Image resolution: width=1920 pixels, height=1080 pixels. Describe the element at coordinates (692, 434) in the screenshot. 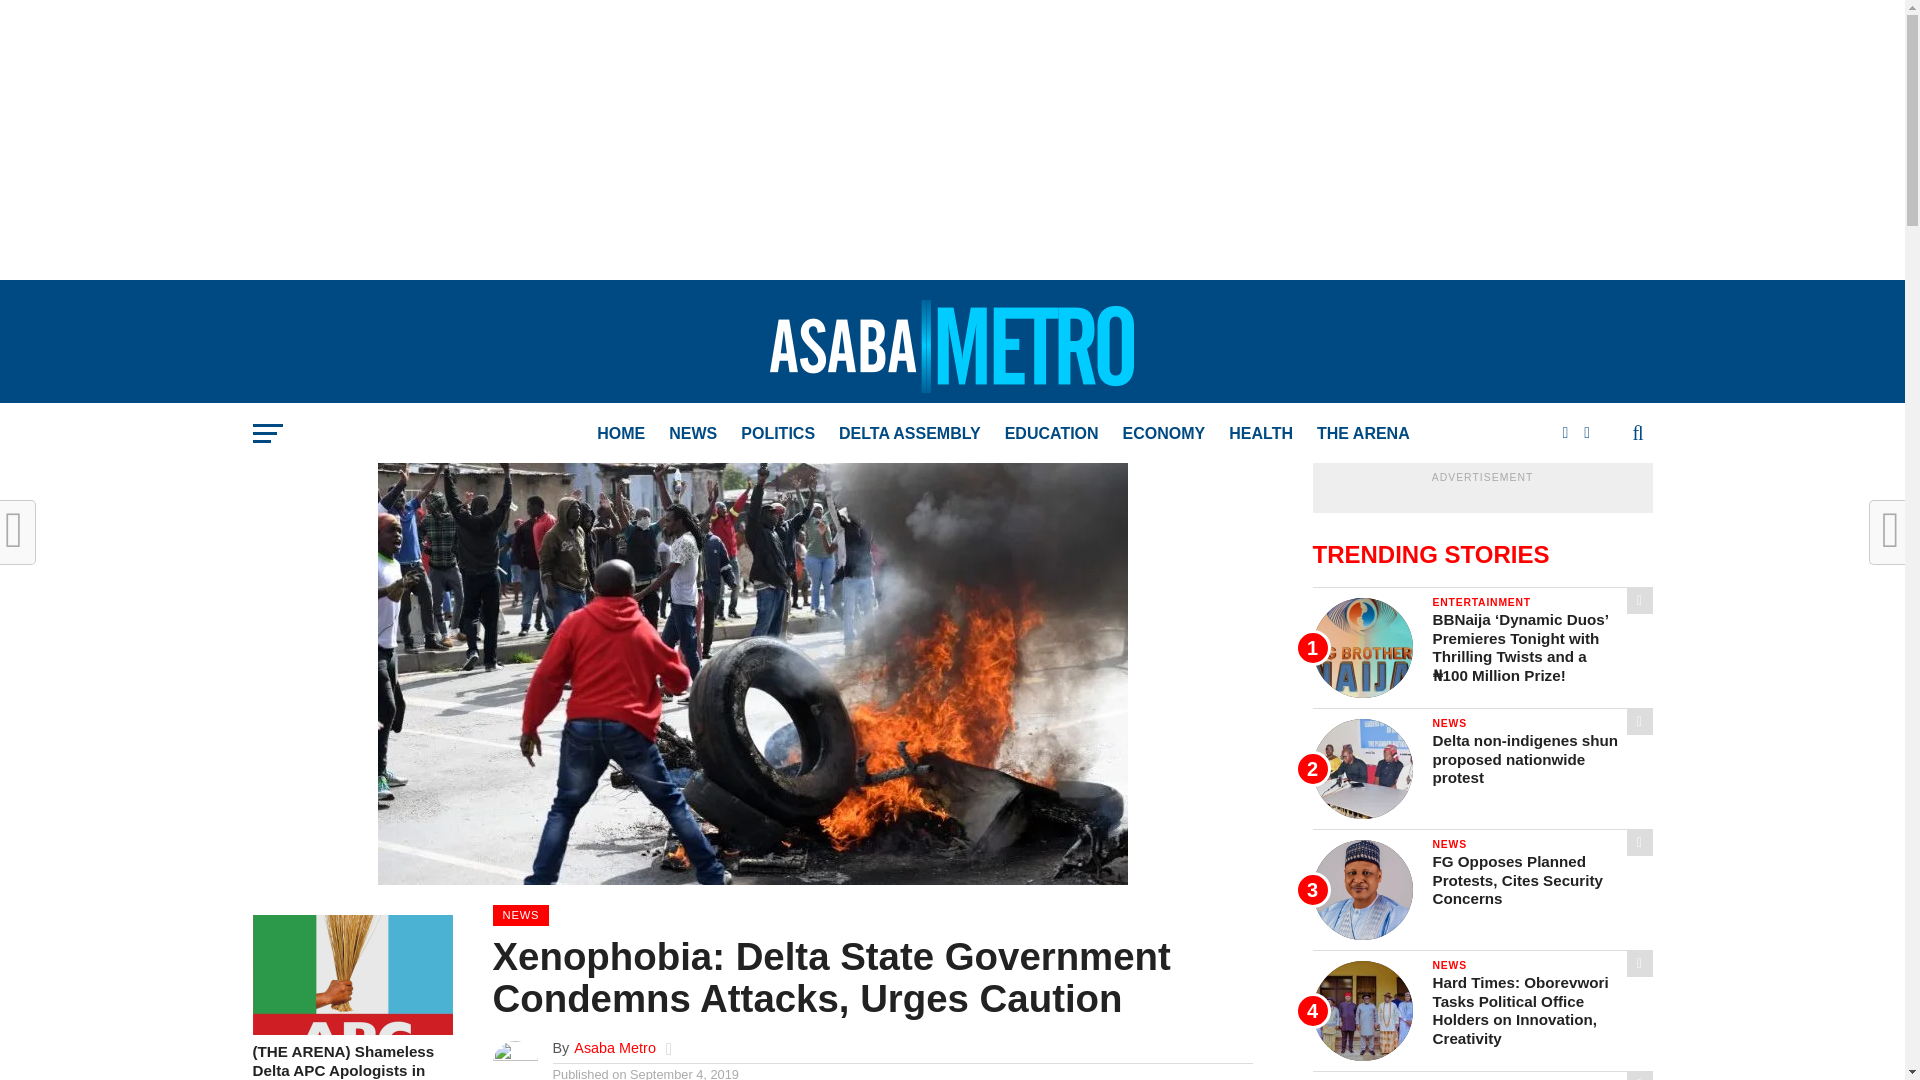

I see `NEWS` at that location.